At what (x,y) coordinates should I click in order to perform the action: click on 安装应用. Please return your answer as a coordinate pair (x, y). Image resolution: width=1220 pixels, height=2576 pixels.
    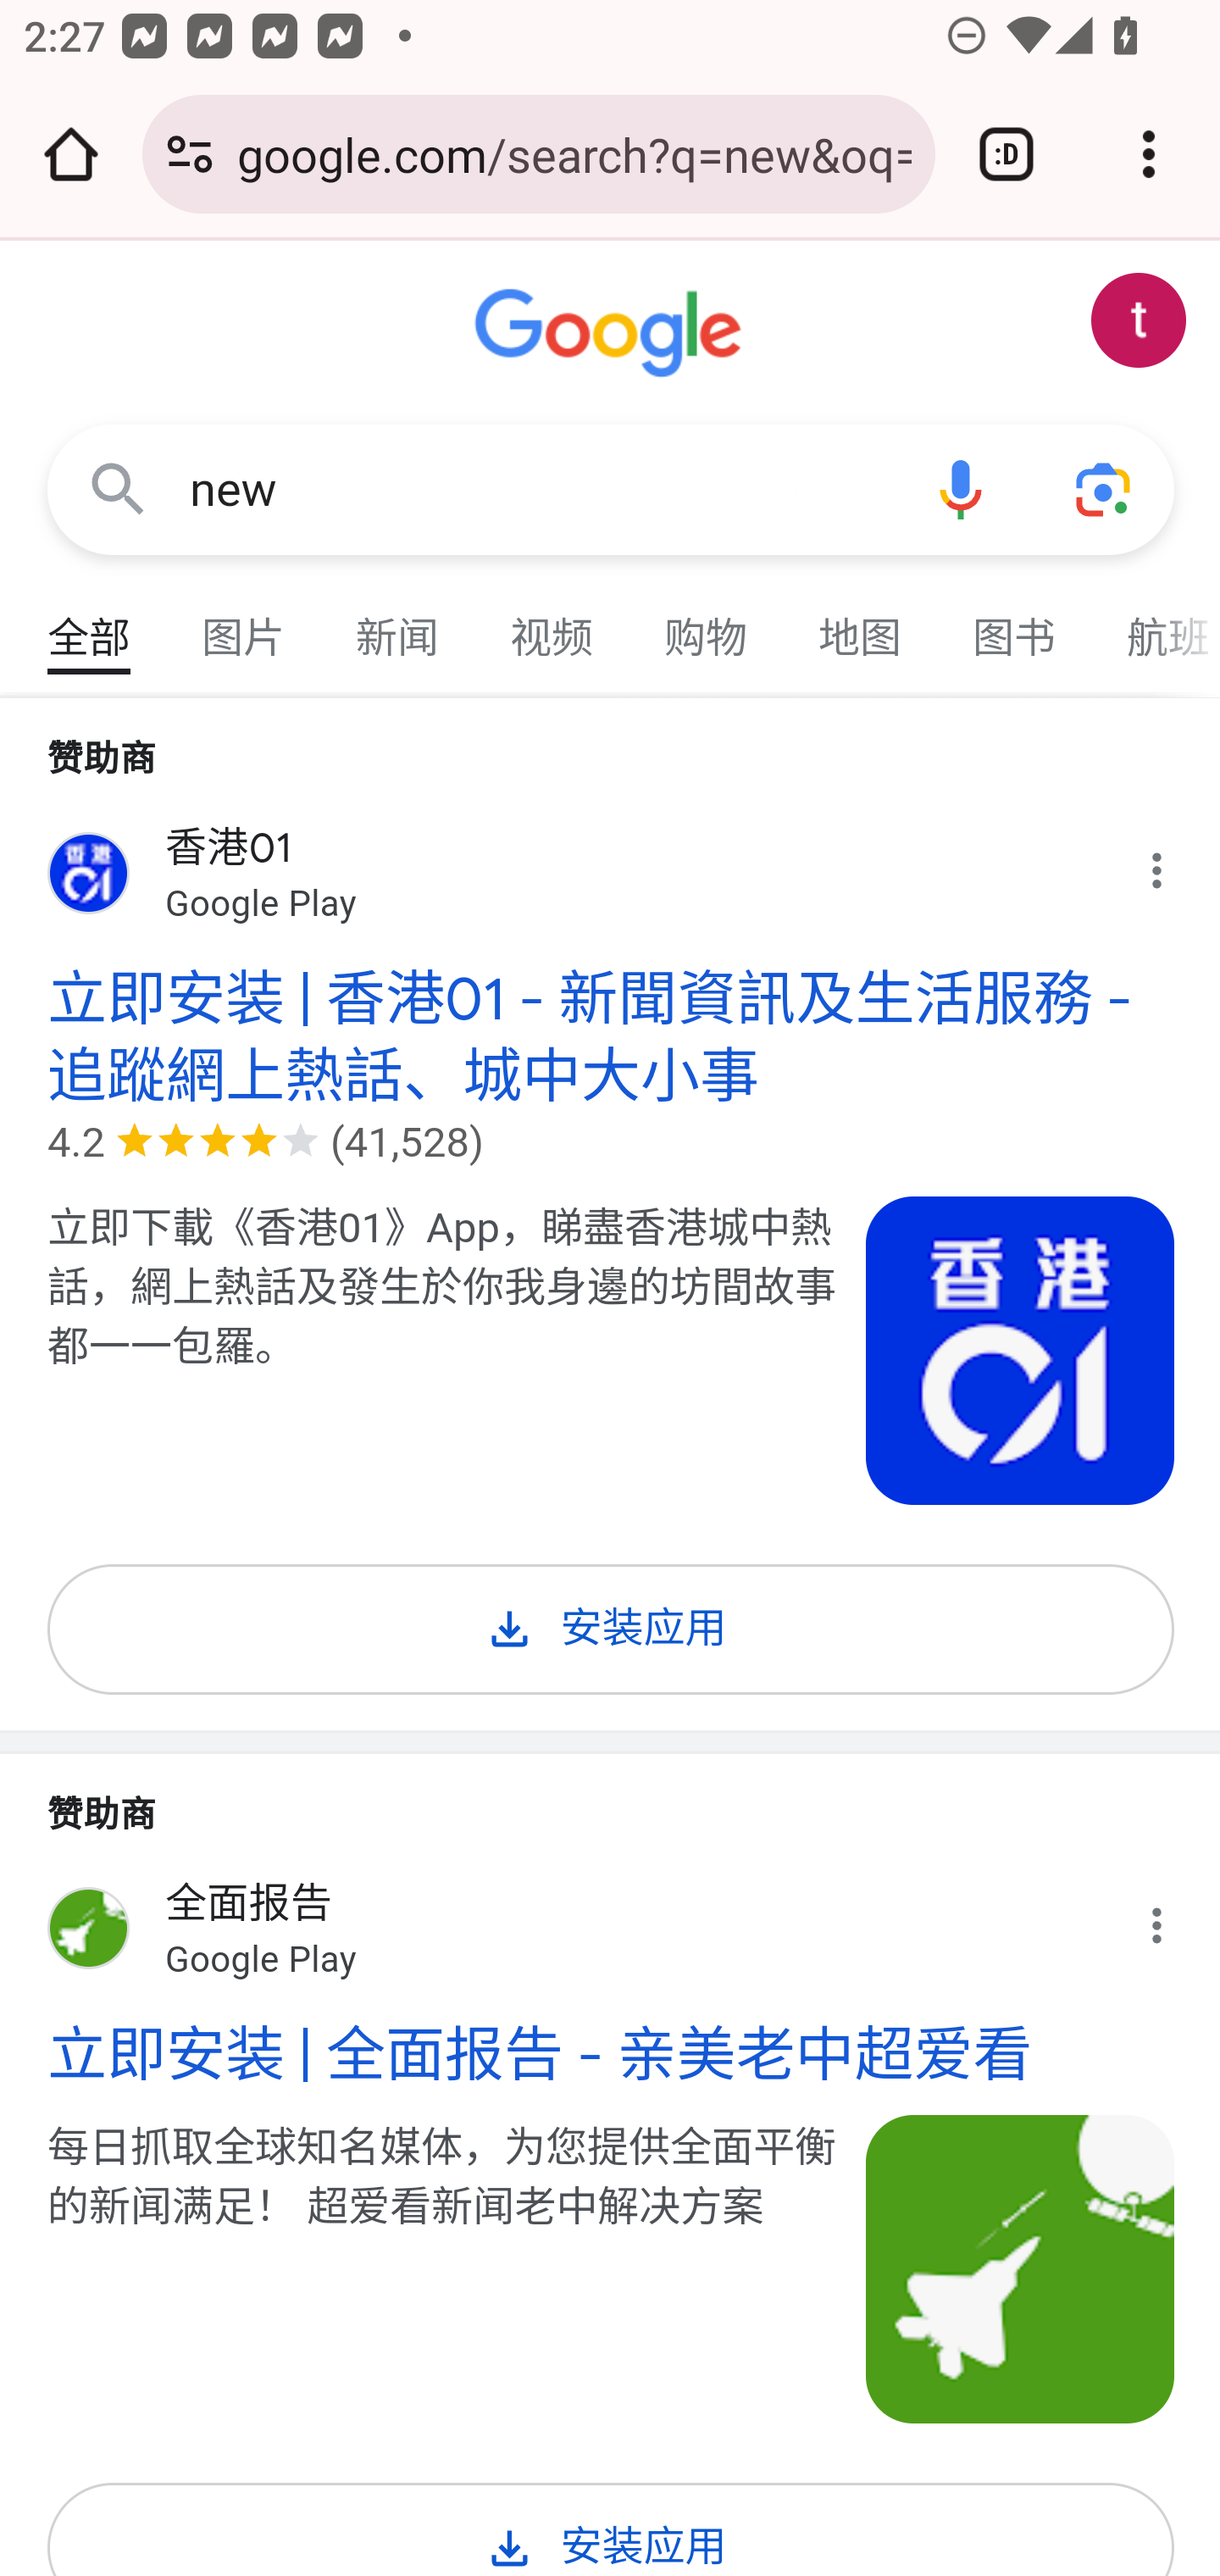
    Looking at the image, I should click on (612, 1624).